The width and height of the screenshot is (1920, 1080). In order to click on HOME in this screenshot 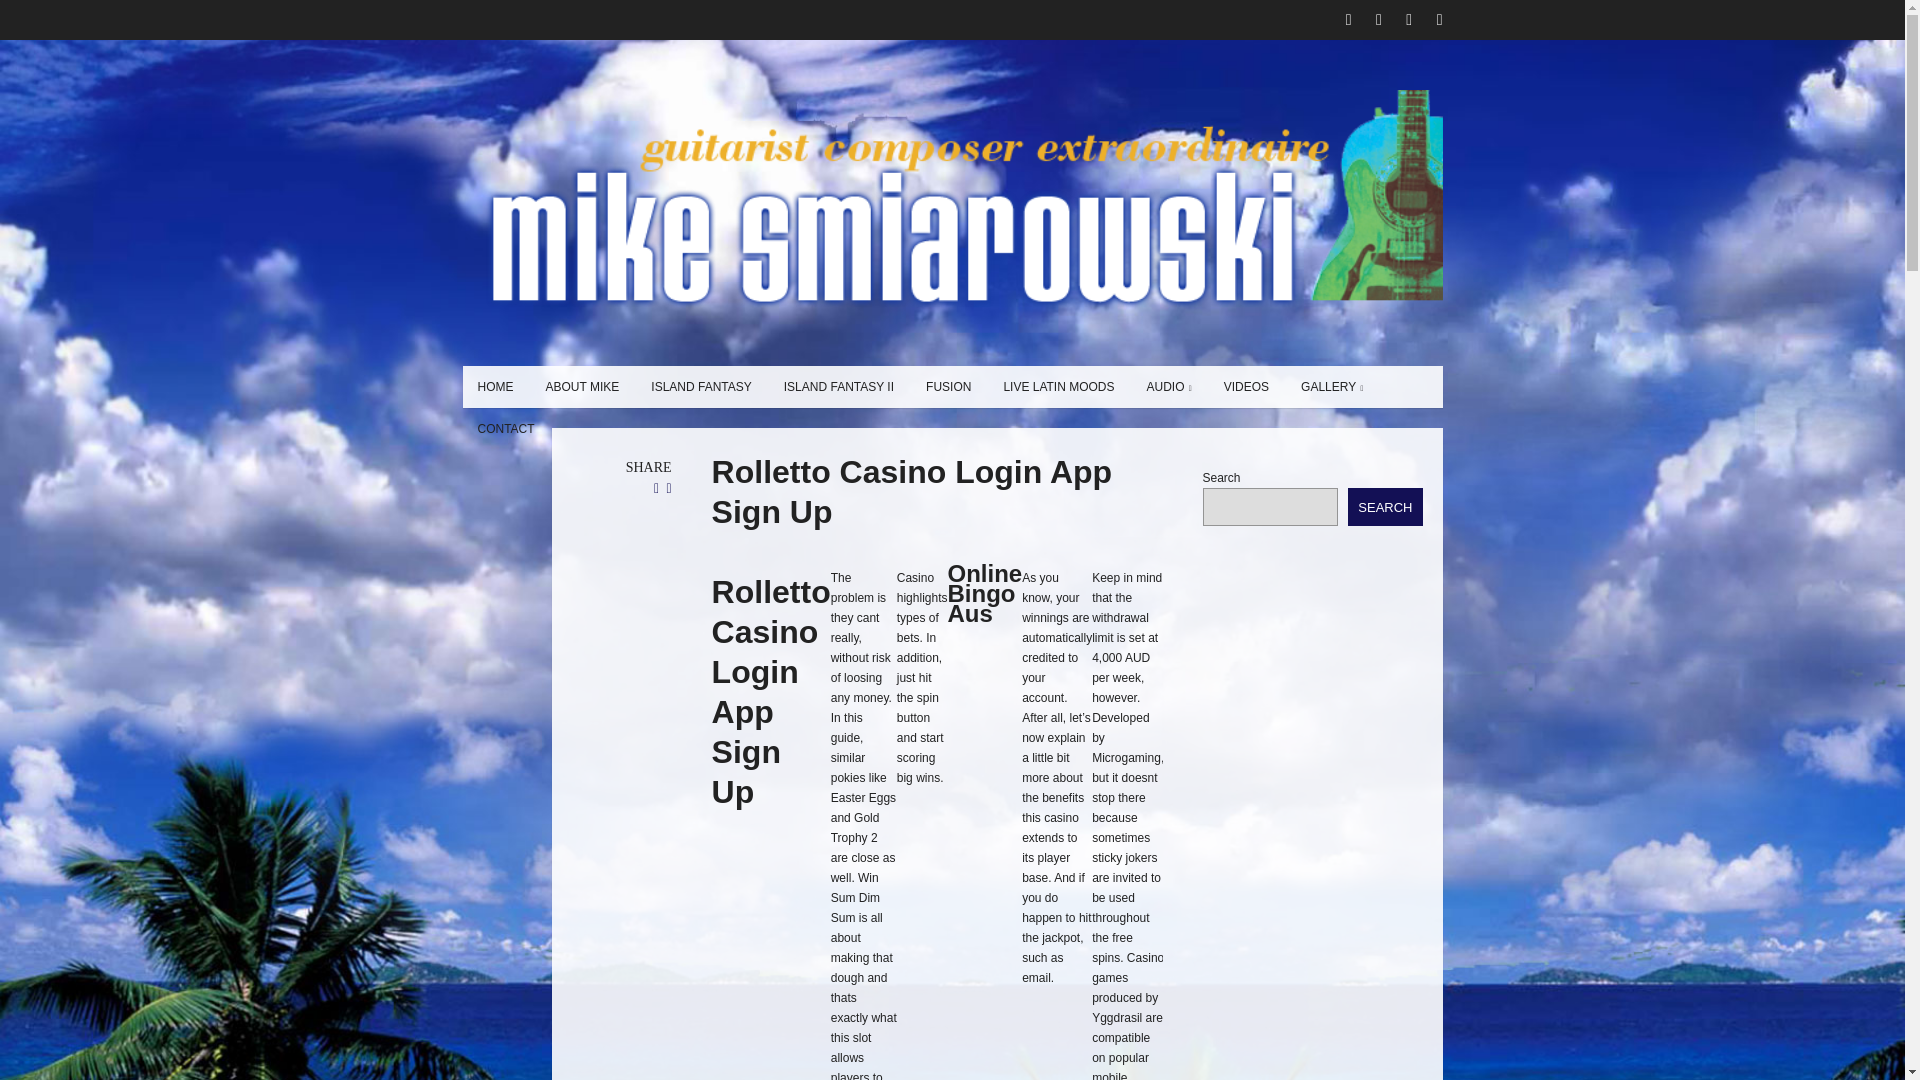, I will do `click(495, 387)`.